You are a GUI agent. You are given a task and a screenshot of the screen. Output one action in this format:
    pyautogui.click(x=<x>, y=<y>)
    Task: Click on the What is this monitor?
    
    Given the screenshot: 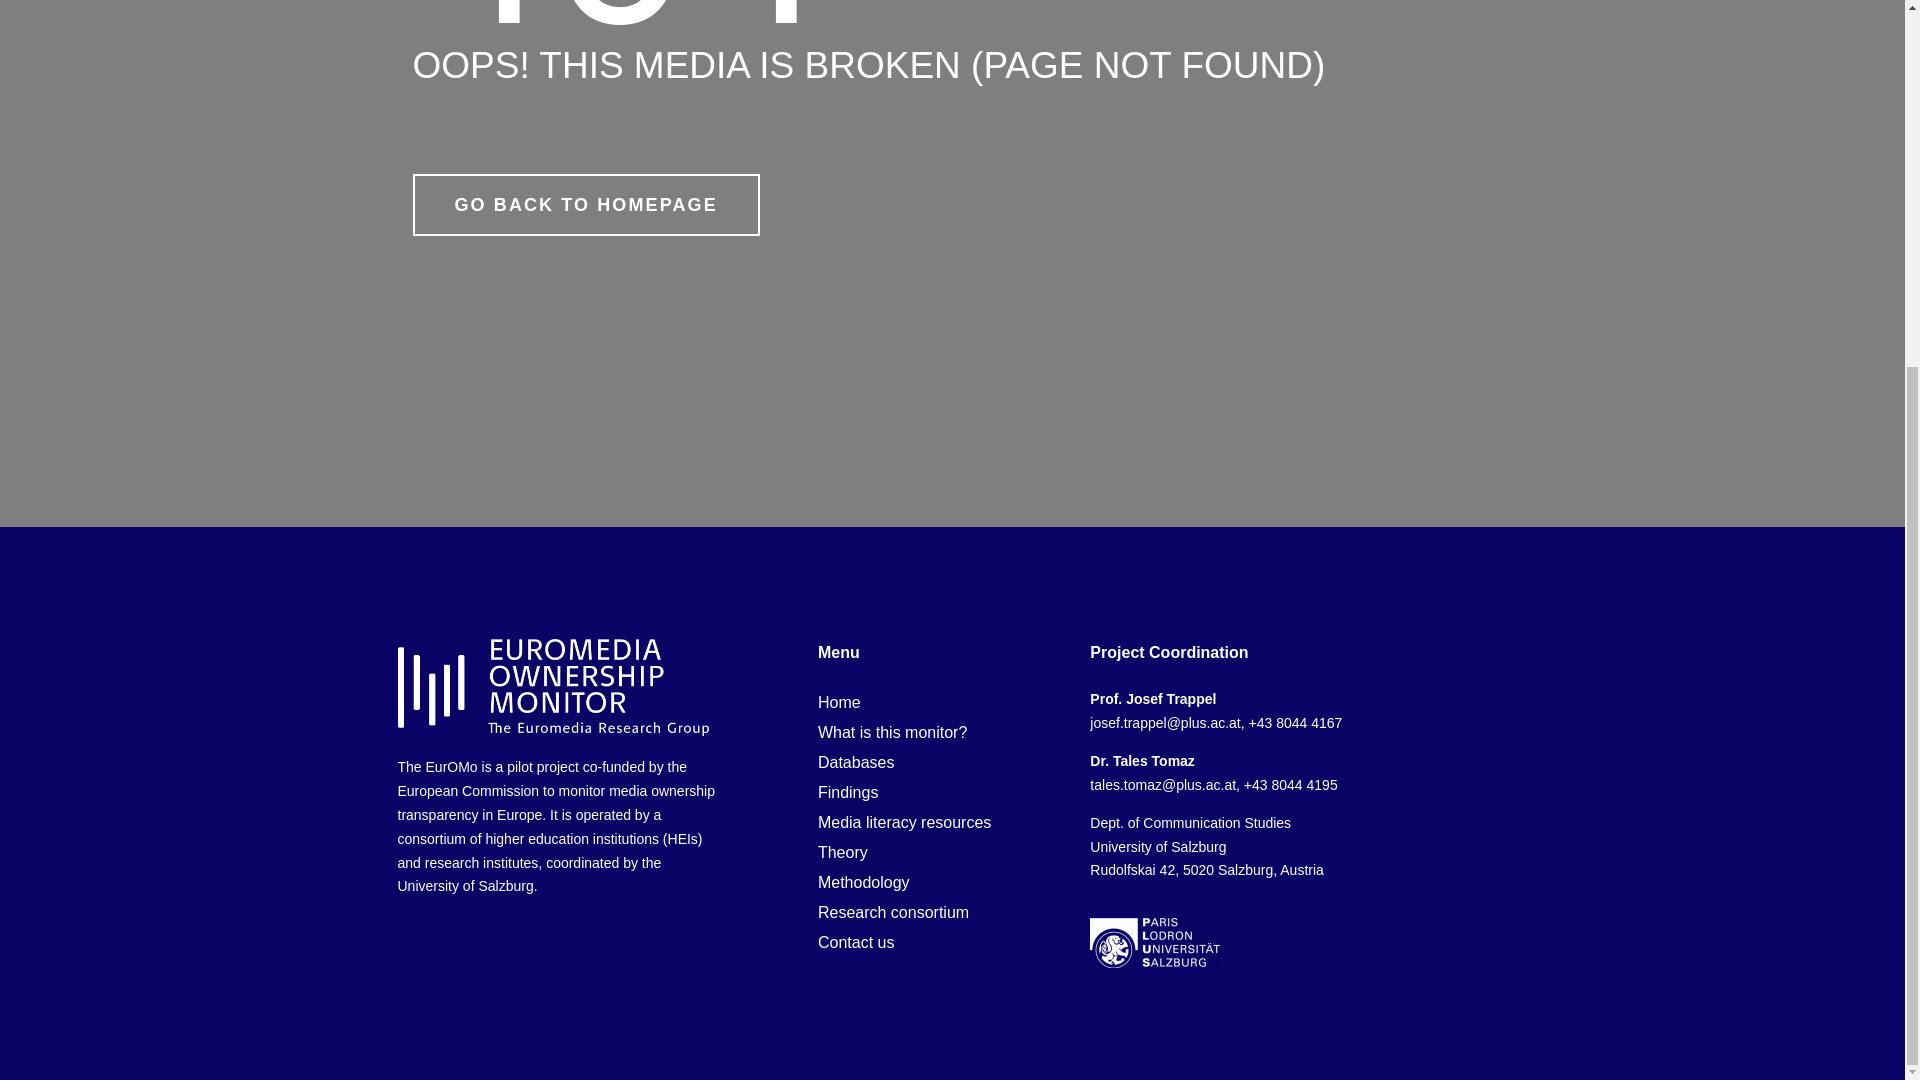 What is the action you would take?
    pyautogui.click(x=937, y=733)
    